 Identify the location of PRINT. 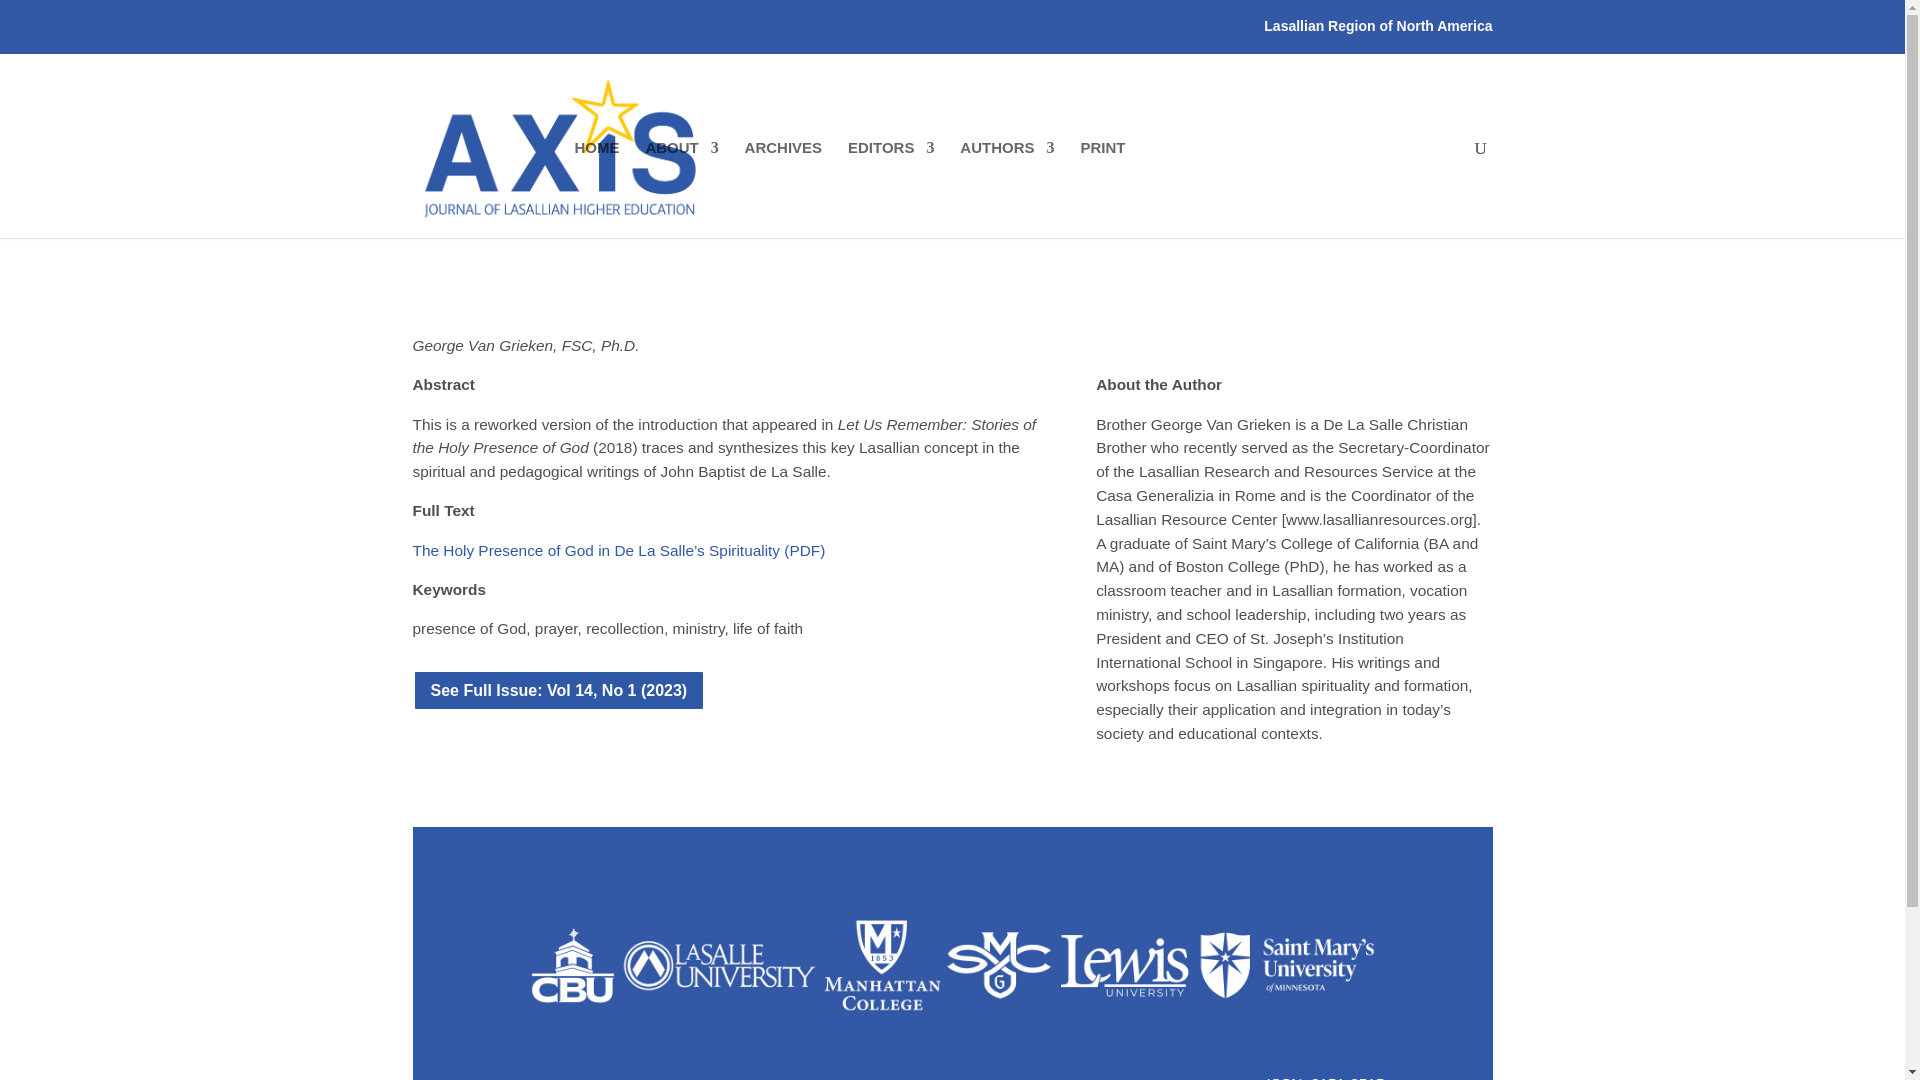
(1102, 164).